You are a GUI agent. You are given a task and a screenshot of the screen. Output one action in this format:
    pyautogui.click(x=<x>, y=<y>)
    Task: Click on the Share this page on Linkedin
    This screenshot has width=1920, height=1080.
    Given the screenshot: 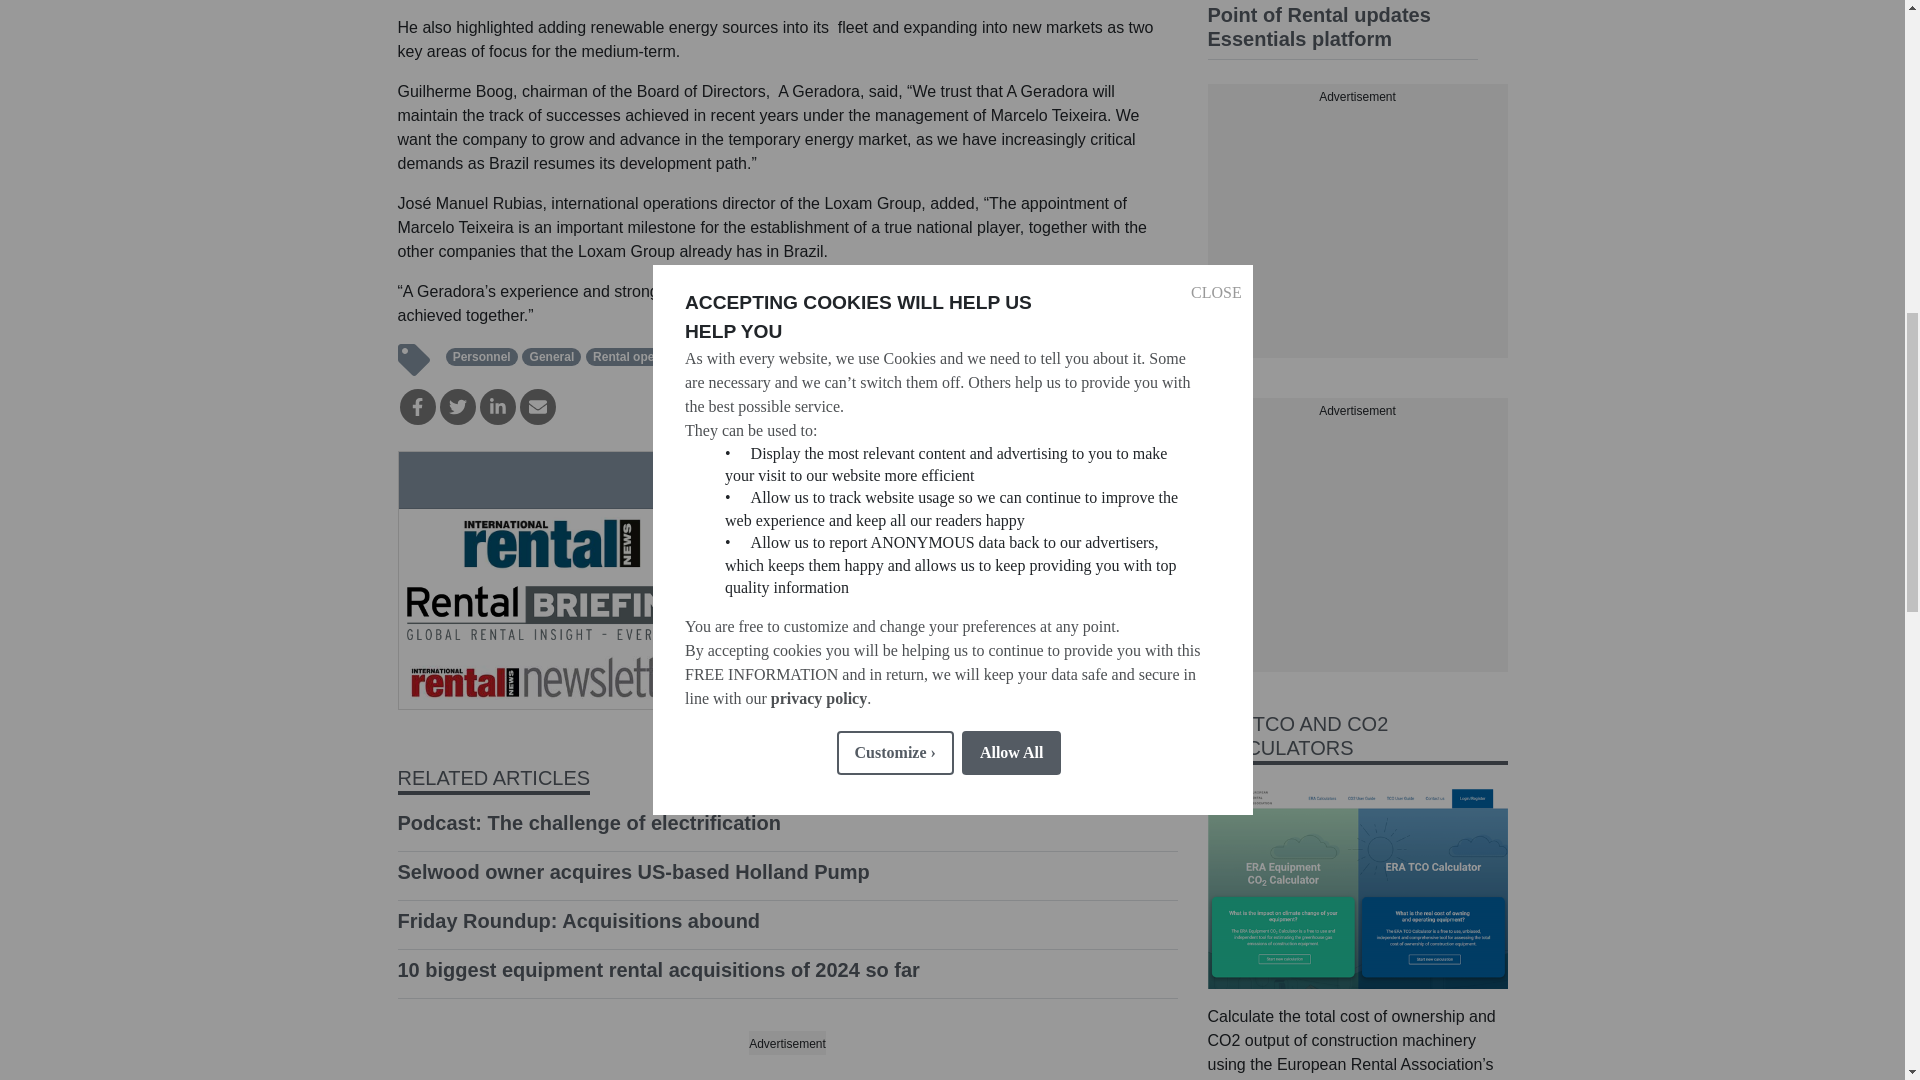 What is the action you would take?
    pyautogui.click(x=498, y=406)
    